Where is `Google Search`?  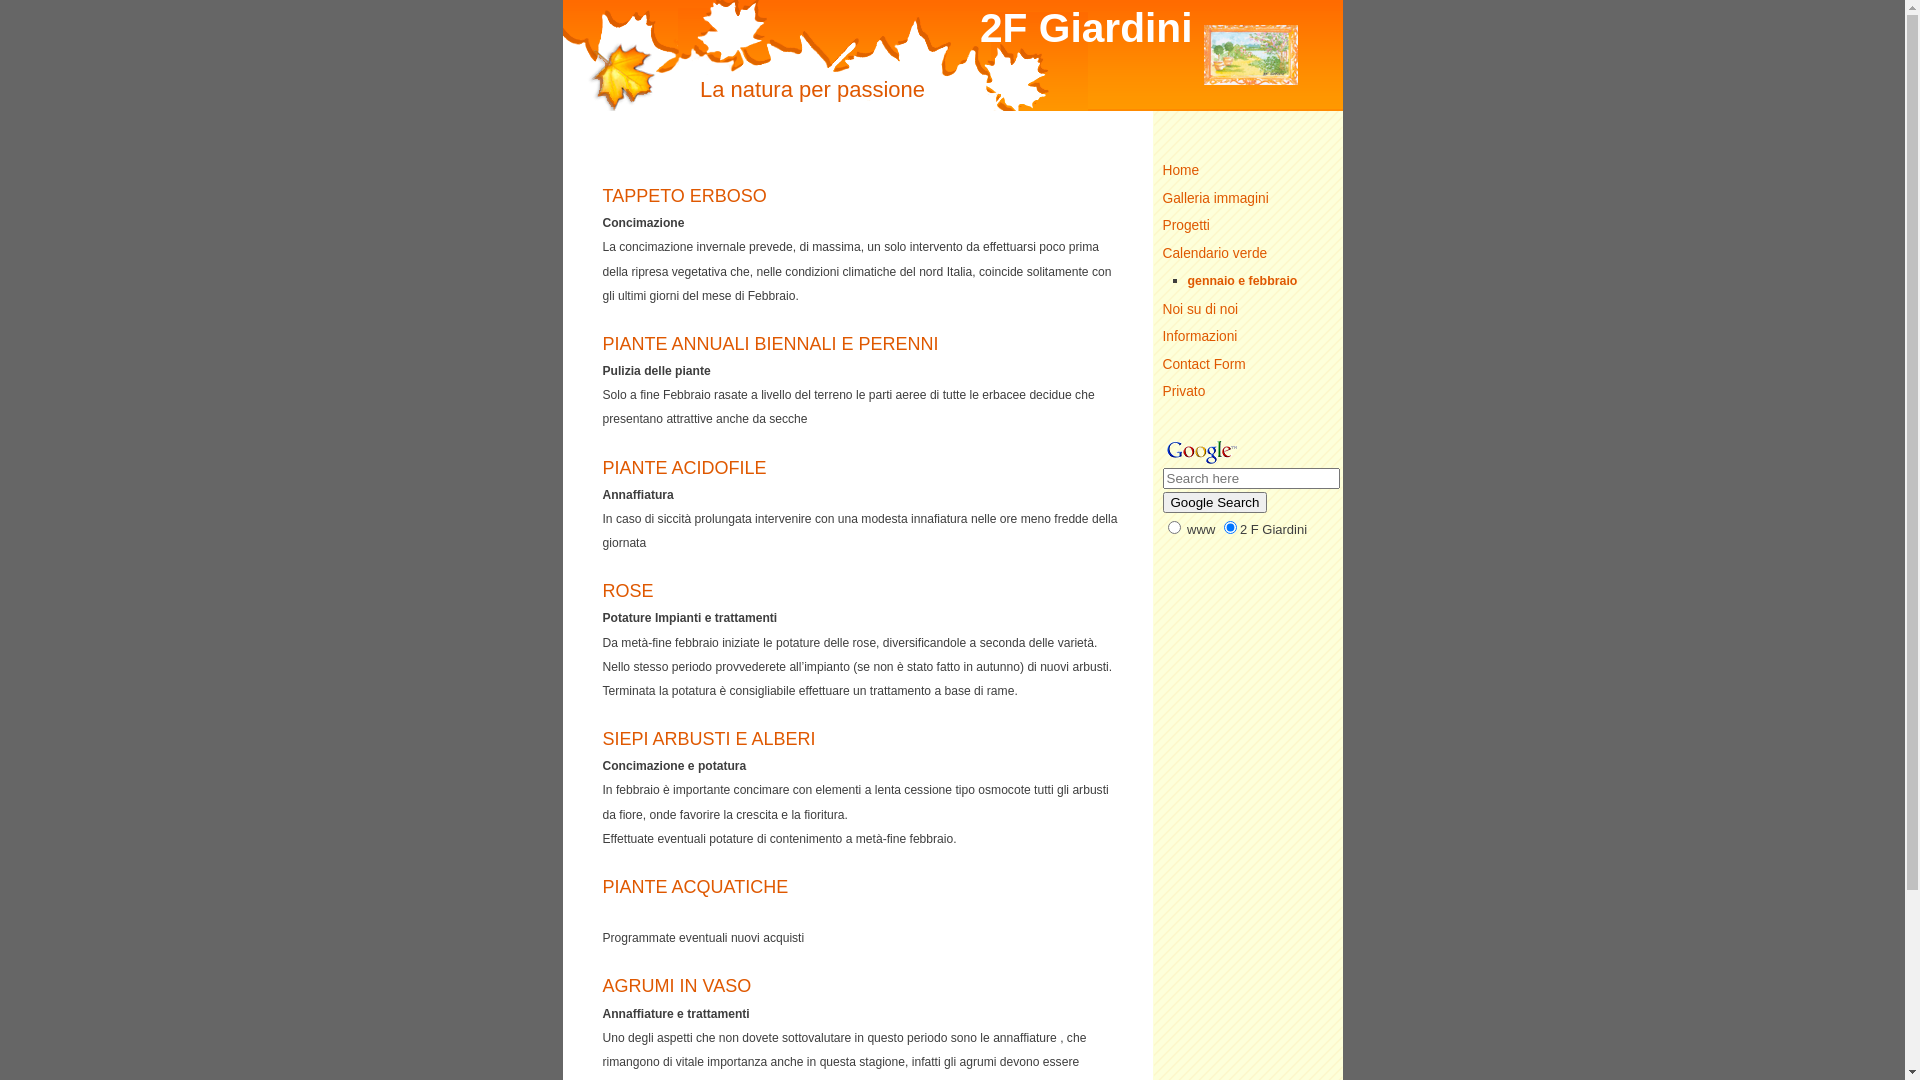 Google Search is located at coordinates (1214, 502).